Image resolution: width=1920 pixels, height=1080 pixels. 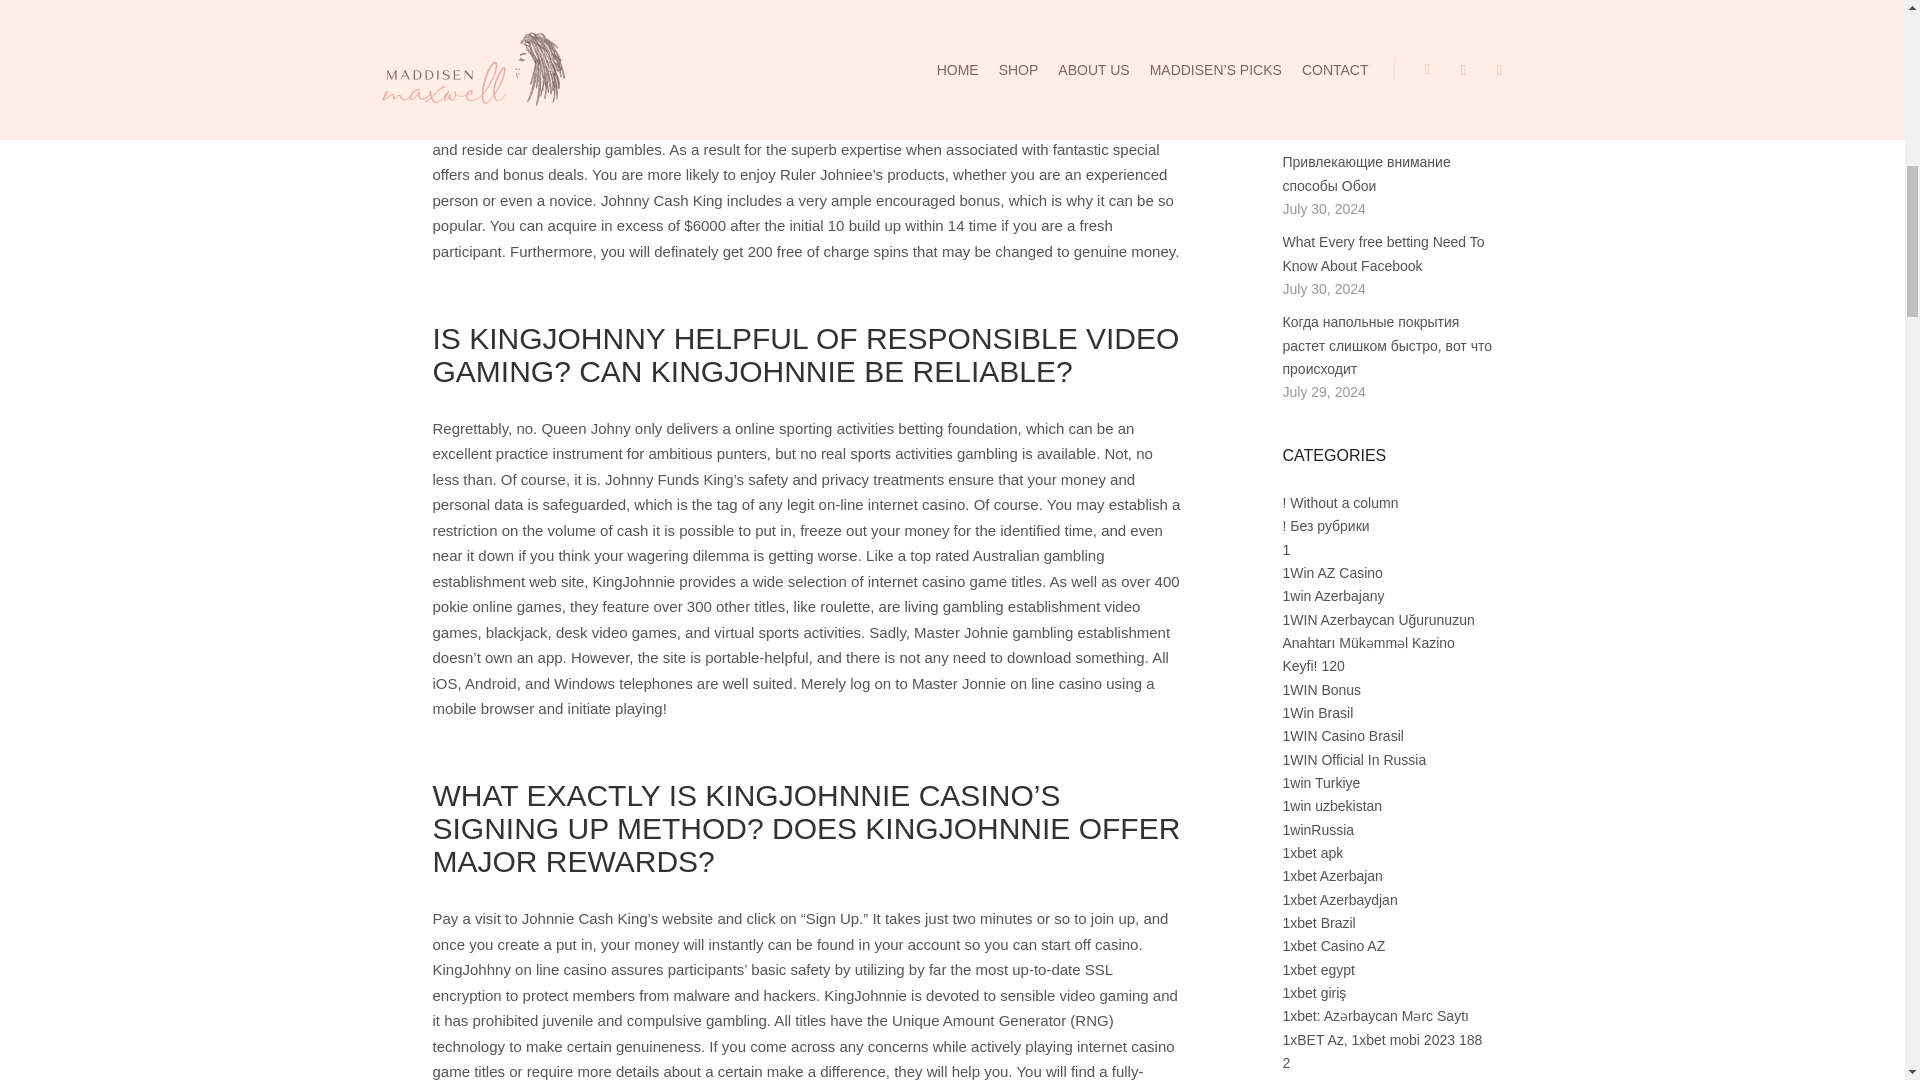 What do you see at coordinates (1332, 572) in the screenshot?
I see `1Win AZ Casino` at bounding box center [1332, 572].